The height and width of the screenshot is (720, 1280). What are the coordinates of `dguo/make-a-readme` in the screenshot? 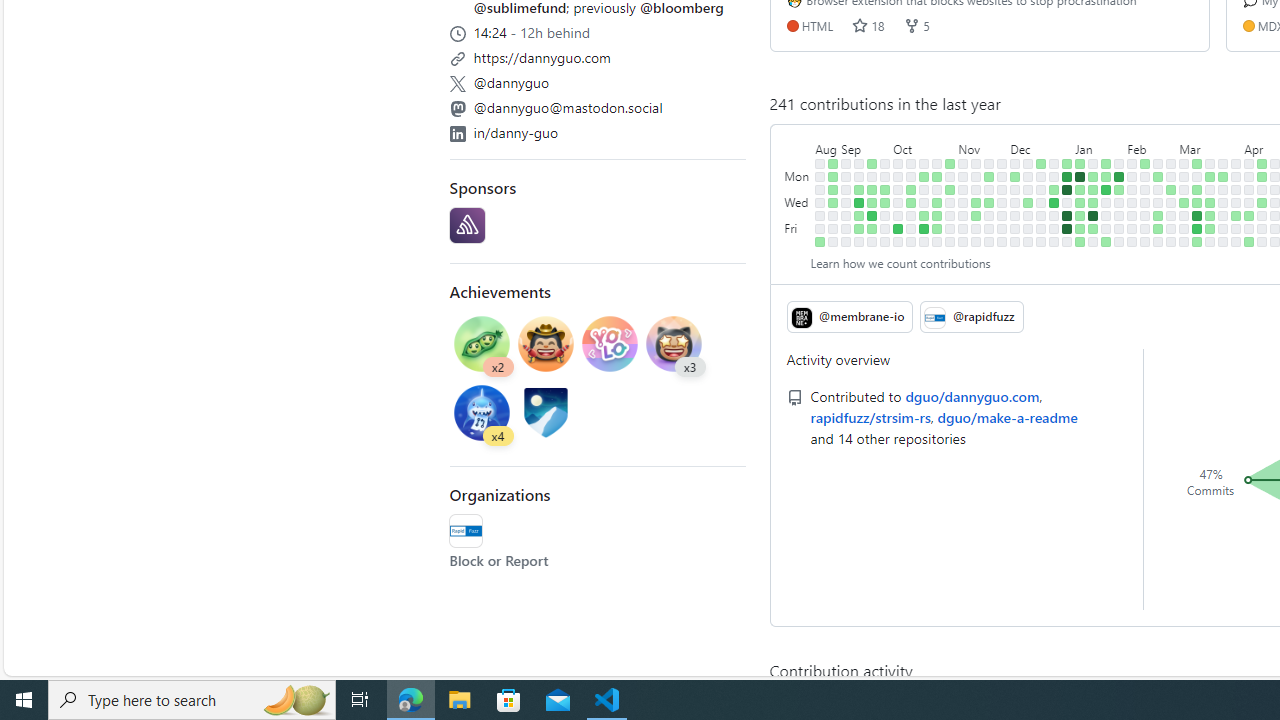 It's located at (1006, 416).